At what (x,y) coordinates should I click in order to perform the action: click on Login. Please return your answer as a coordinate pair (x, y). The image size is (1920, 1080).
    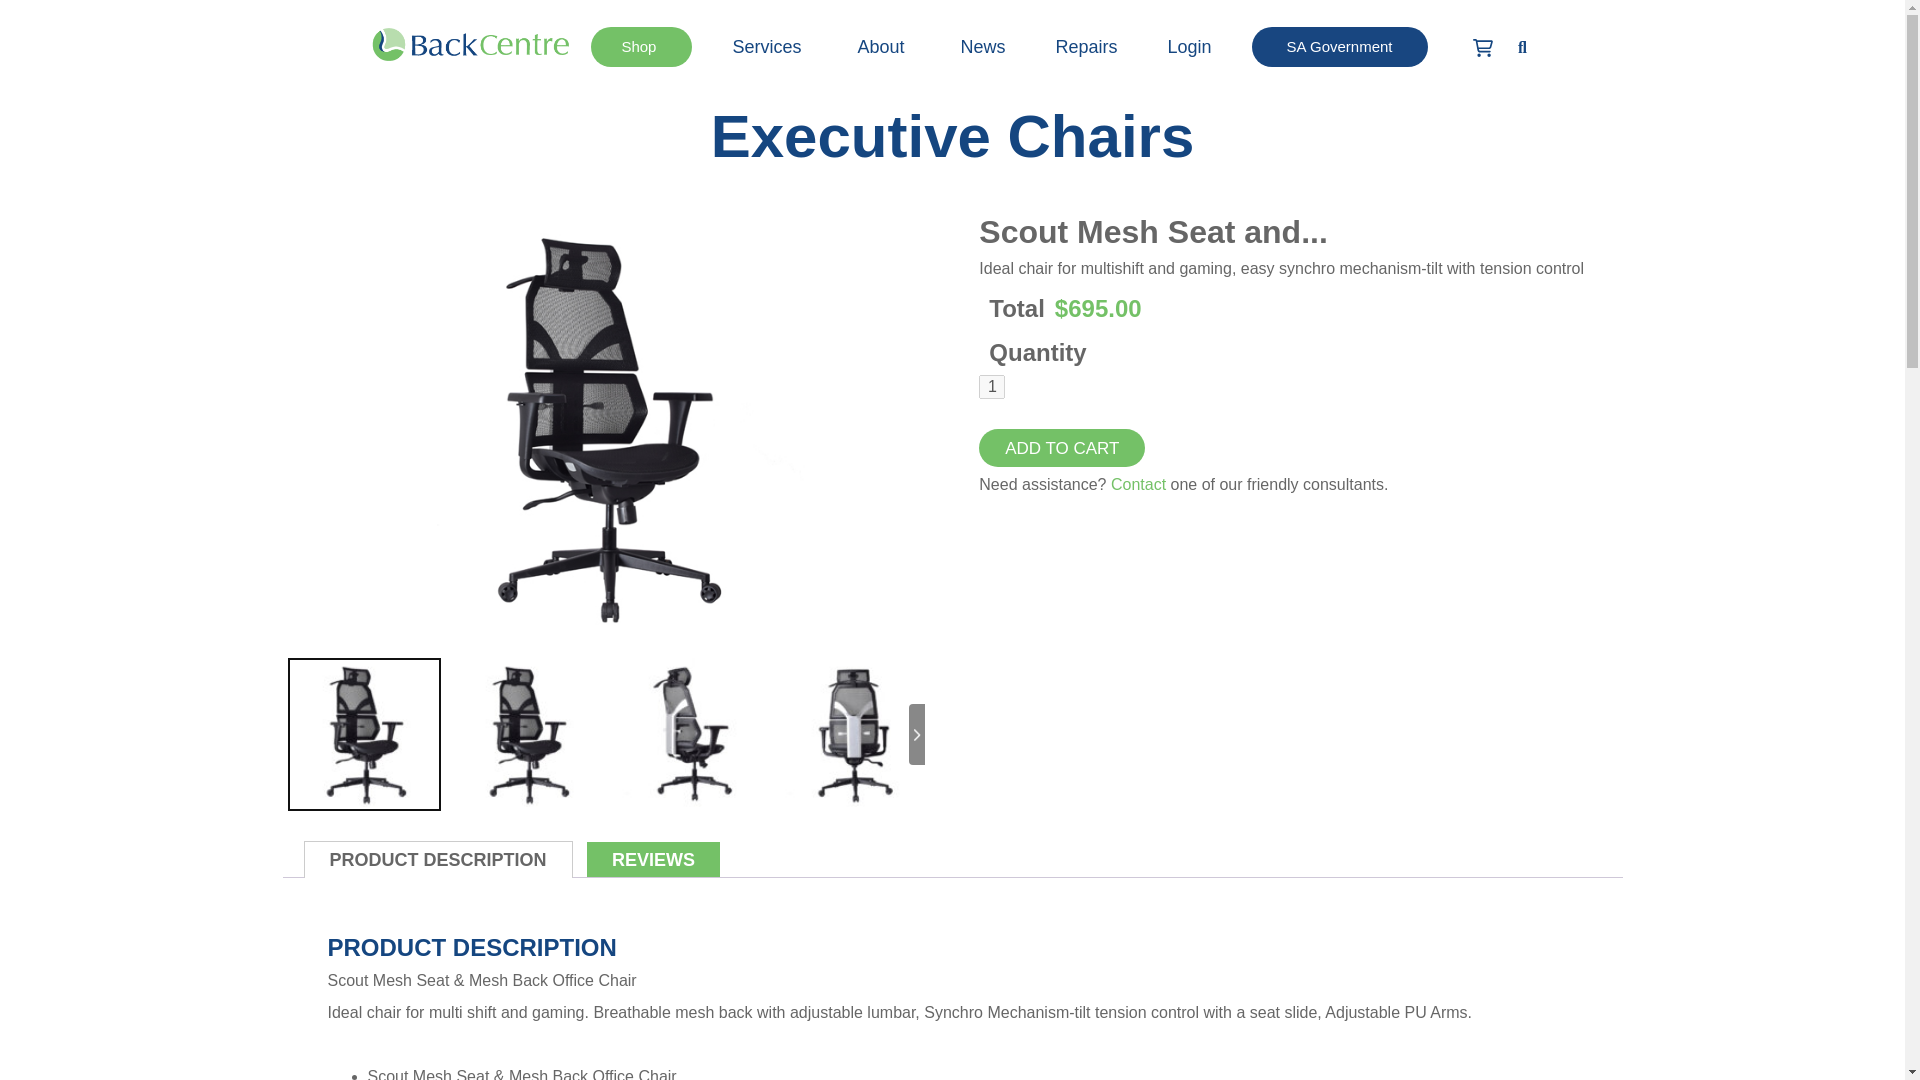
    Looking at the image, I should click on (1189, 46).